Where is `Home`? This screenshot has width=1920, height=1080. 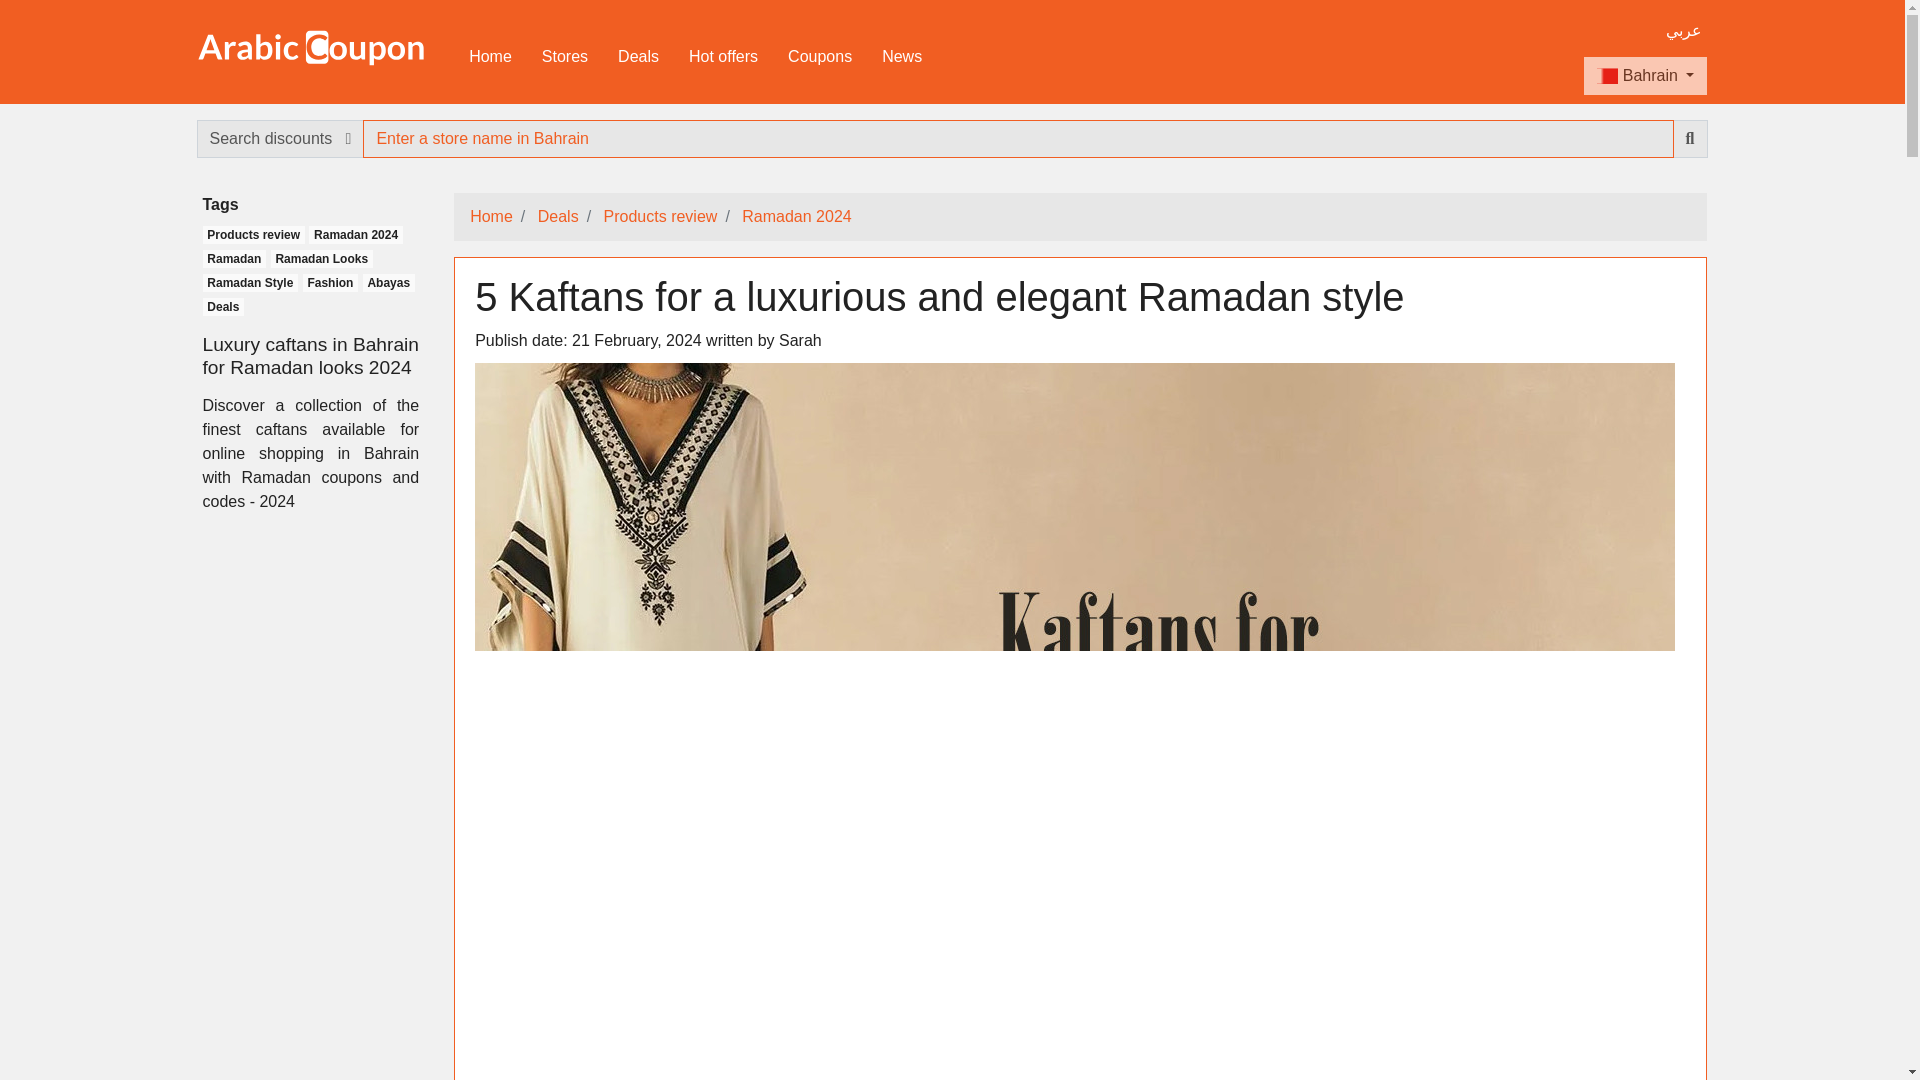 Home is located at coordinates (490, 56).